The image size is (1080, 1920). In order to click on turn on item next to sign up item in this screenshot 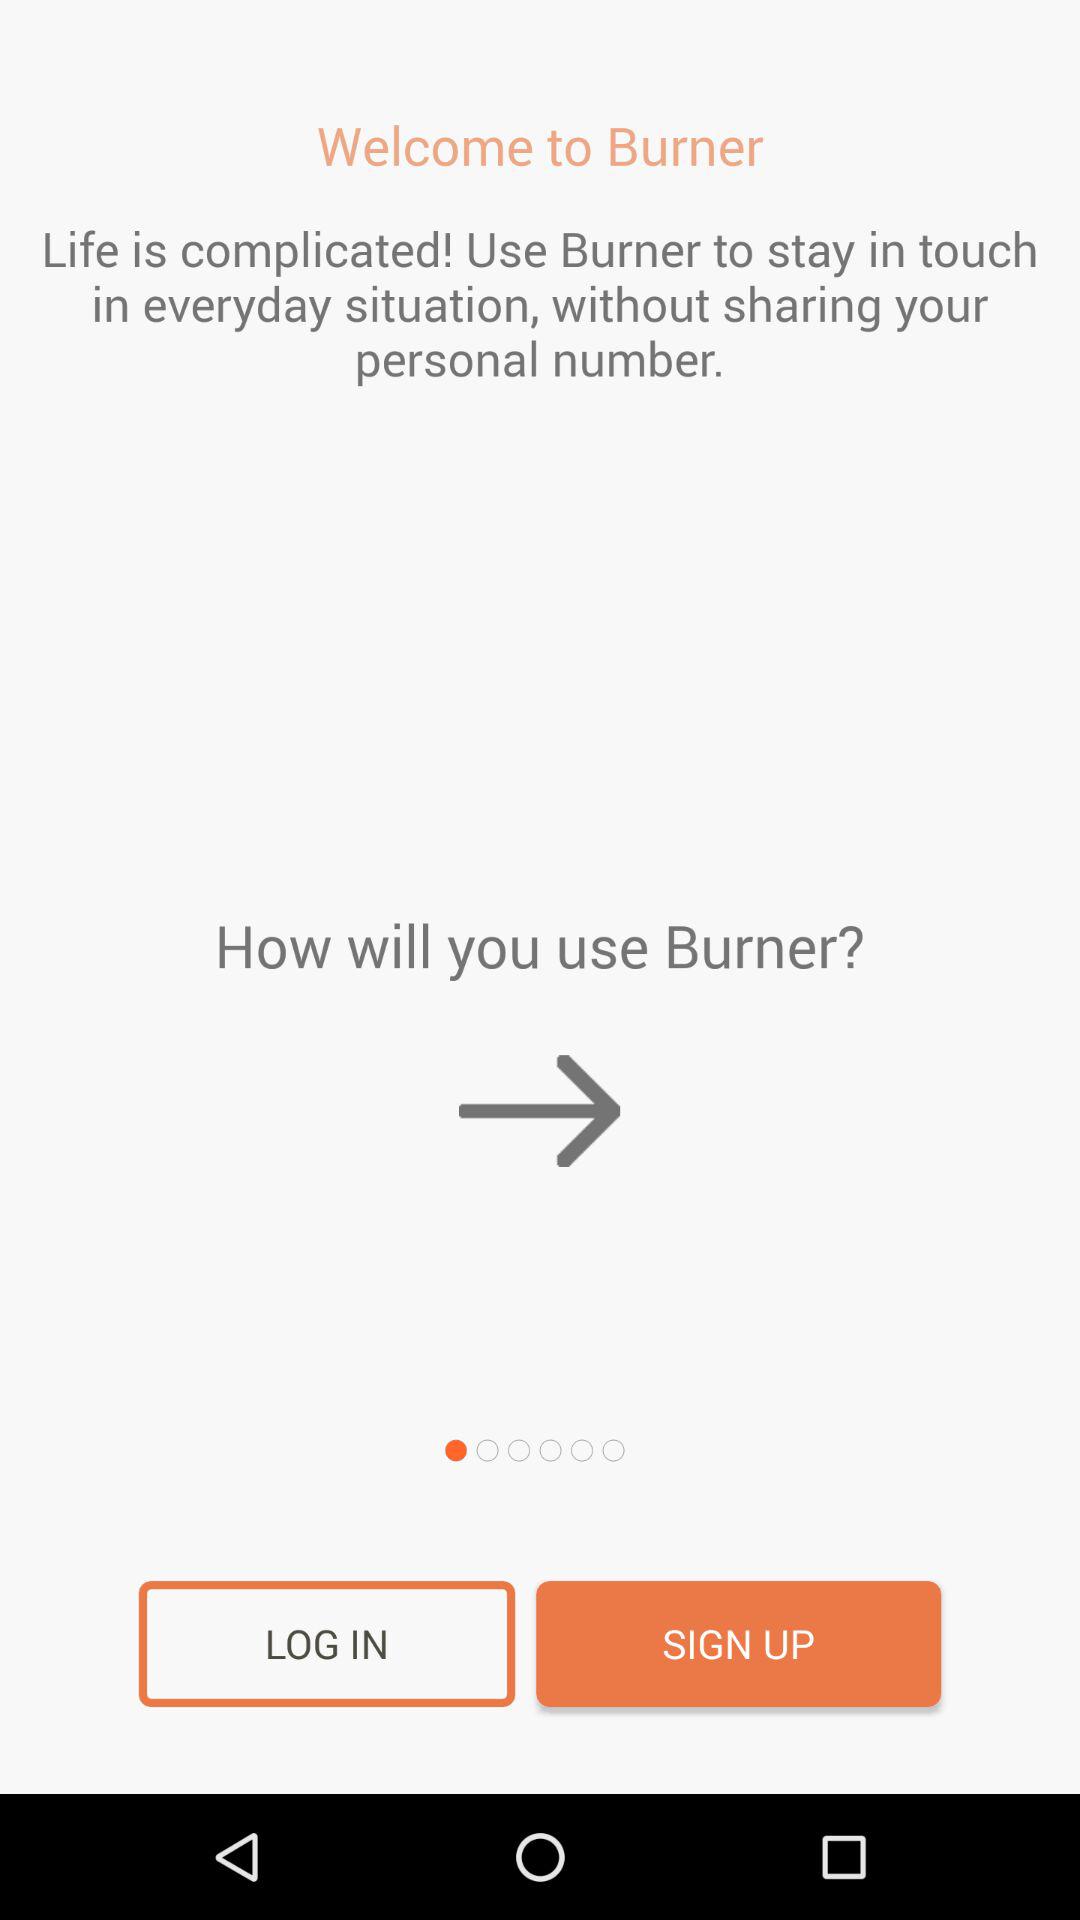, I will do `click(326, 1644)`.